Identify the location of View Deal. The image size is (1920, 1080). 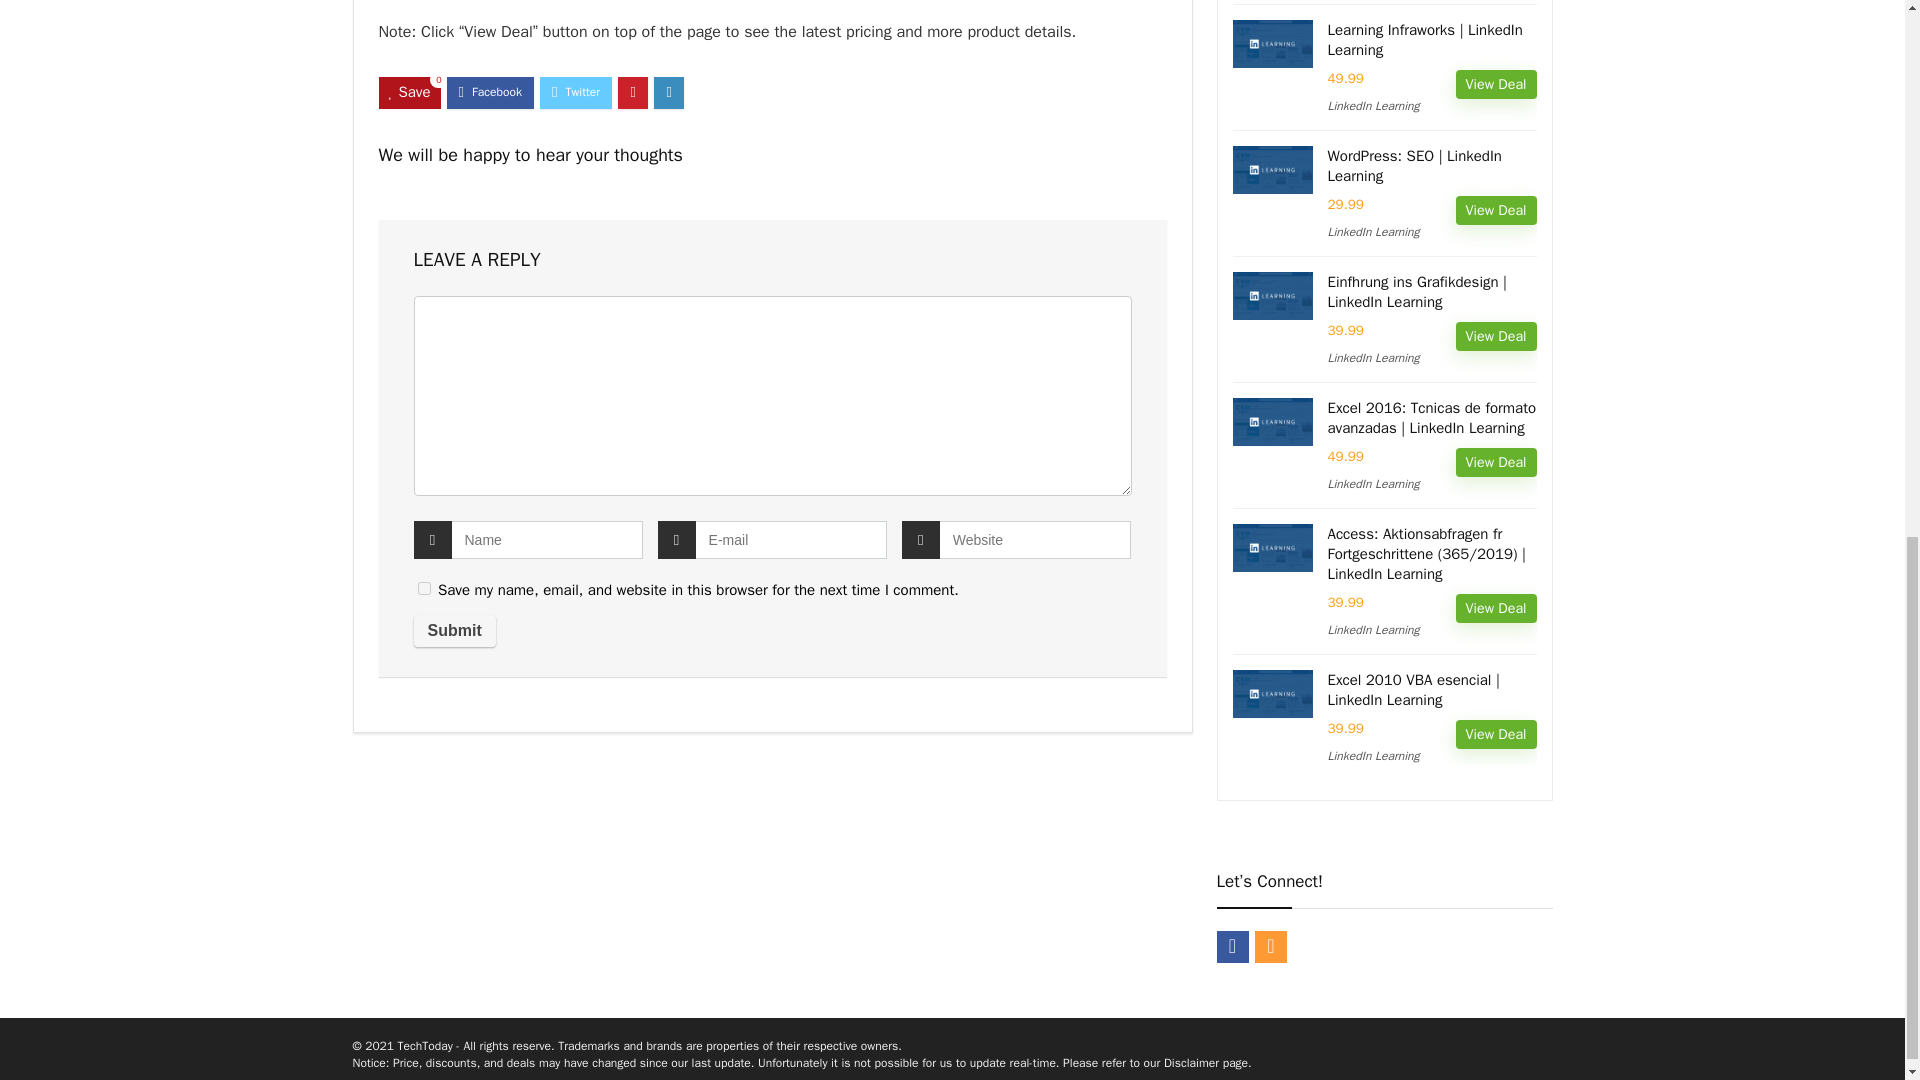
(1496, 84).